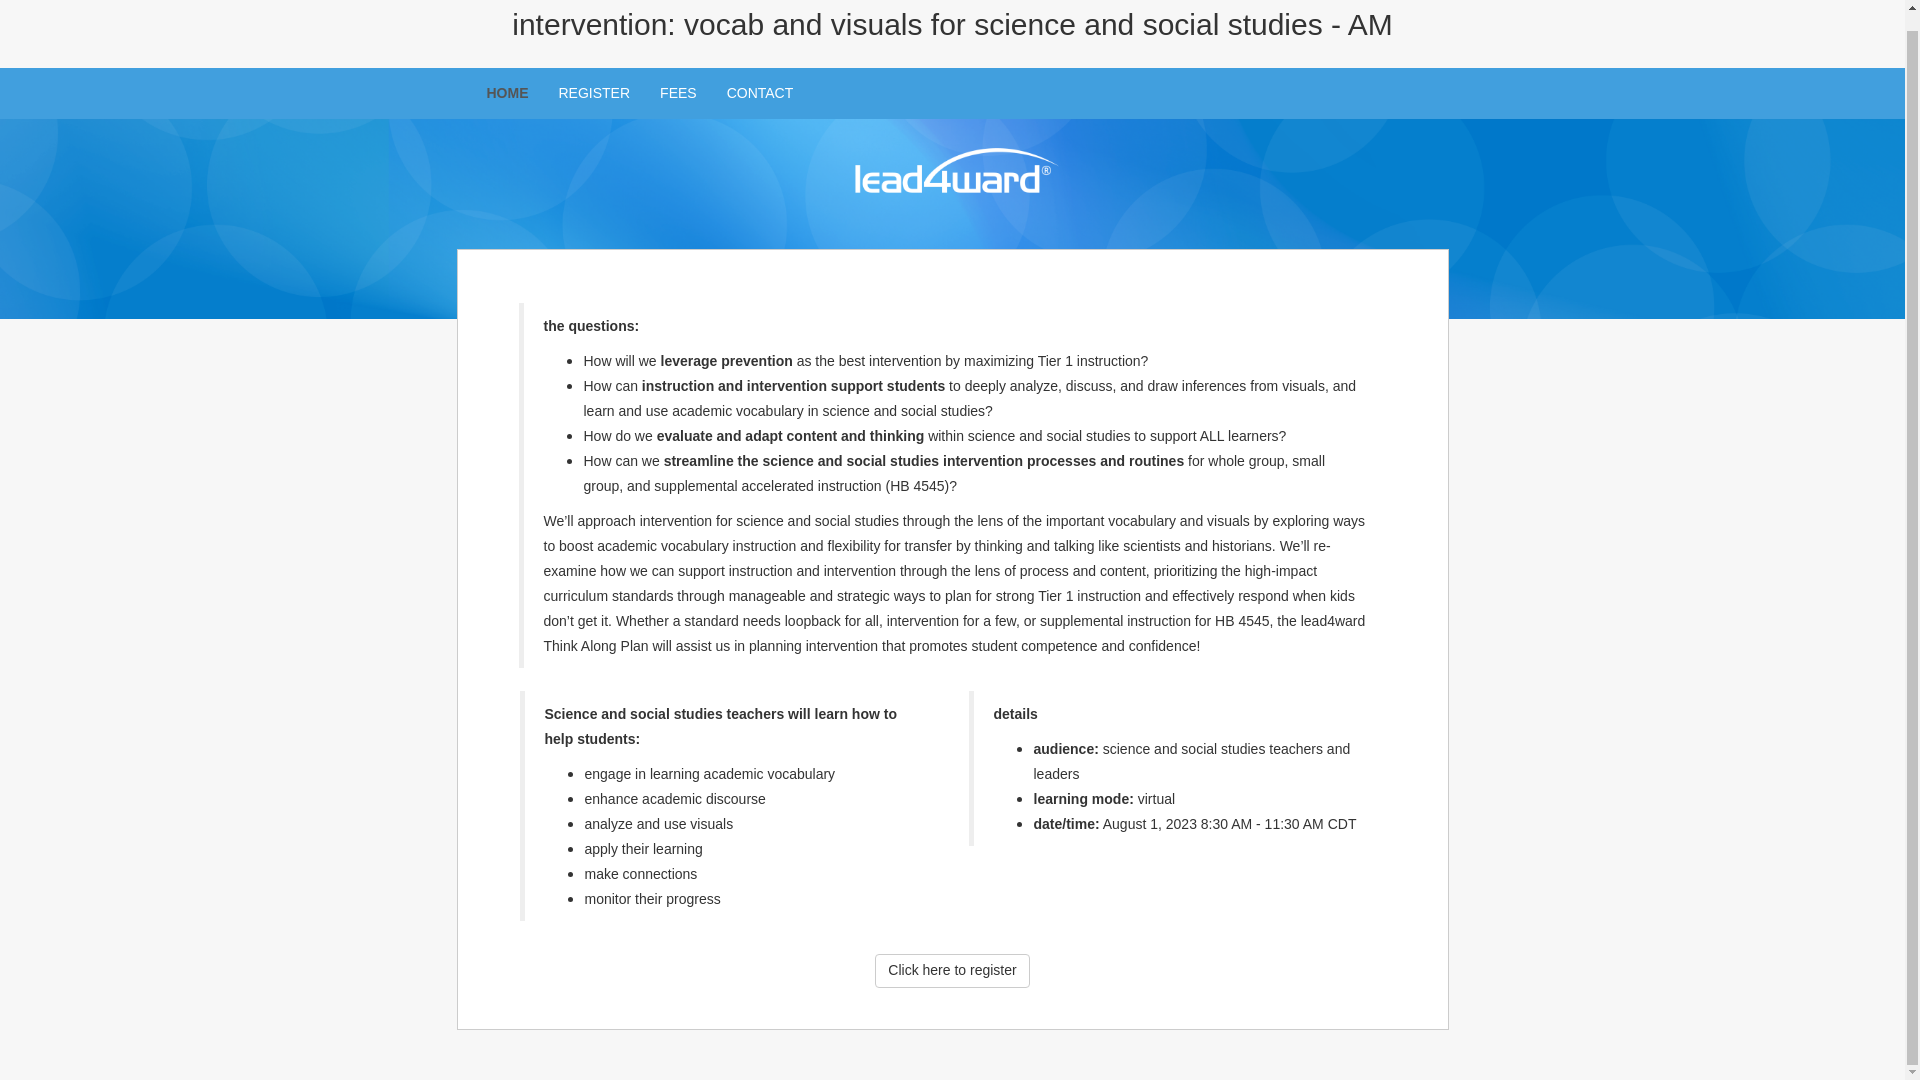  What do you see at coordinates (952, 970) in the screenshot?
I see `Click here to register` at bounding box center [952, 970].